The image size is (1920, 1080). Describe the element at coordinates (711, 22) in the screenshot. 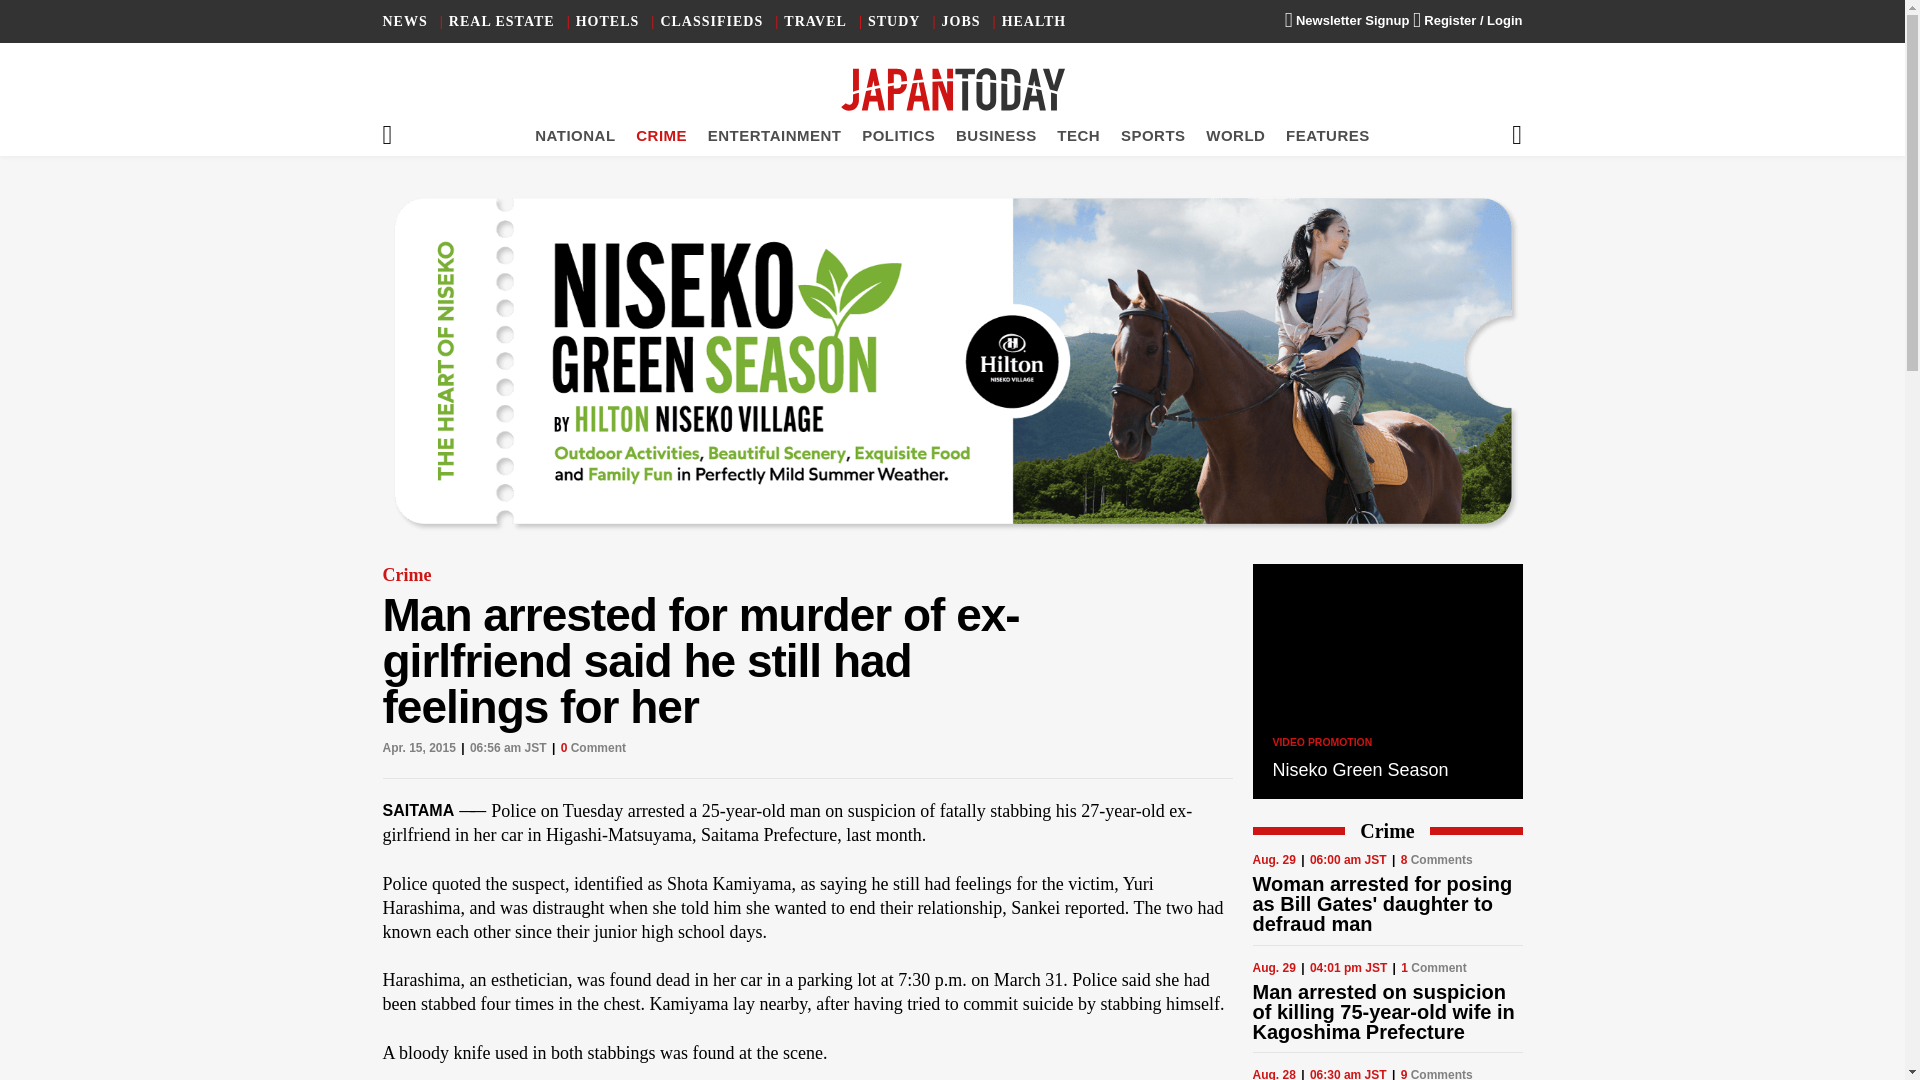

I see `CLASSIFIEDS` at that location.